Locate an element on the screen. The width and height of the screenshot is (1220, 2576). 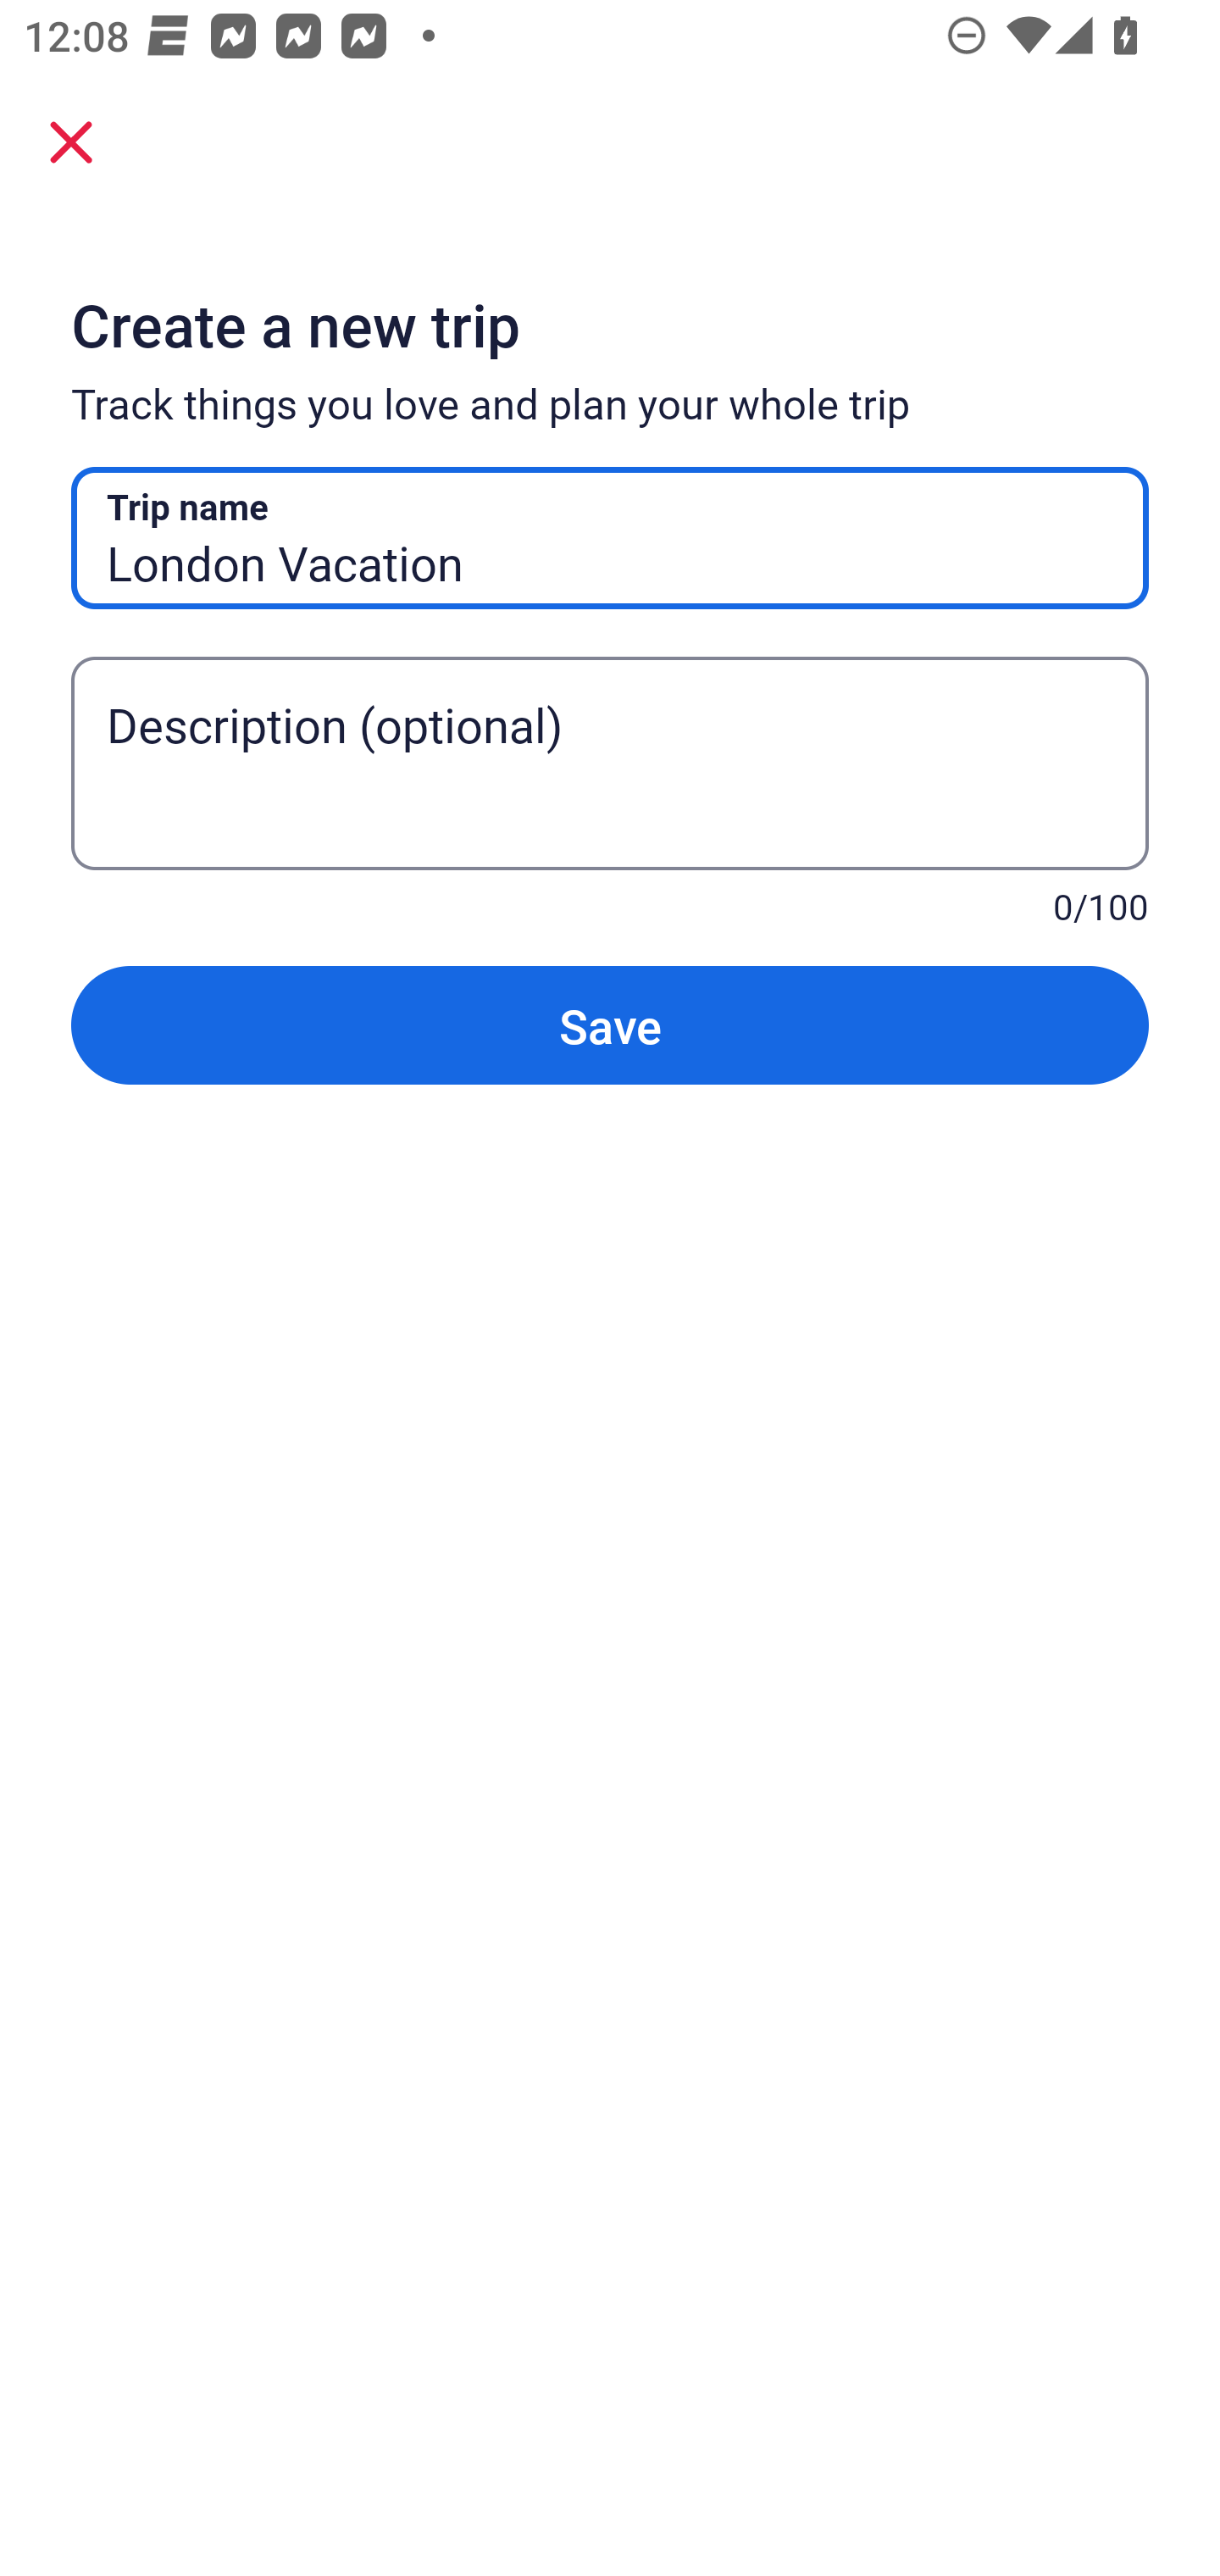
Save Button Save is located at coordinates (610, 1025).